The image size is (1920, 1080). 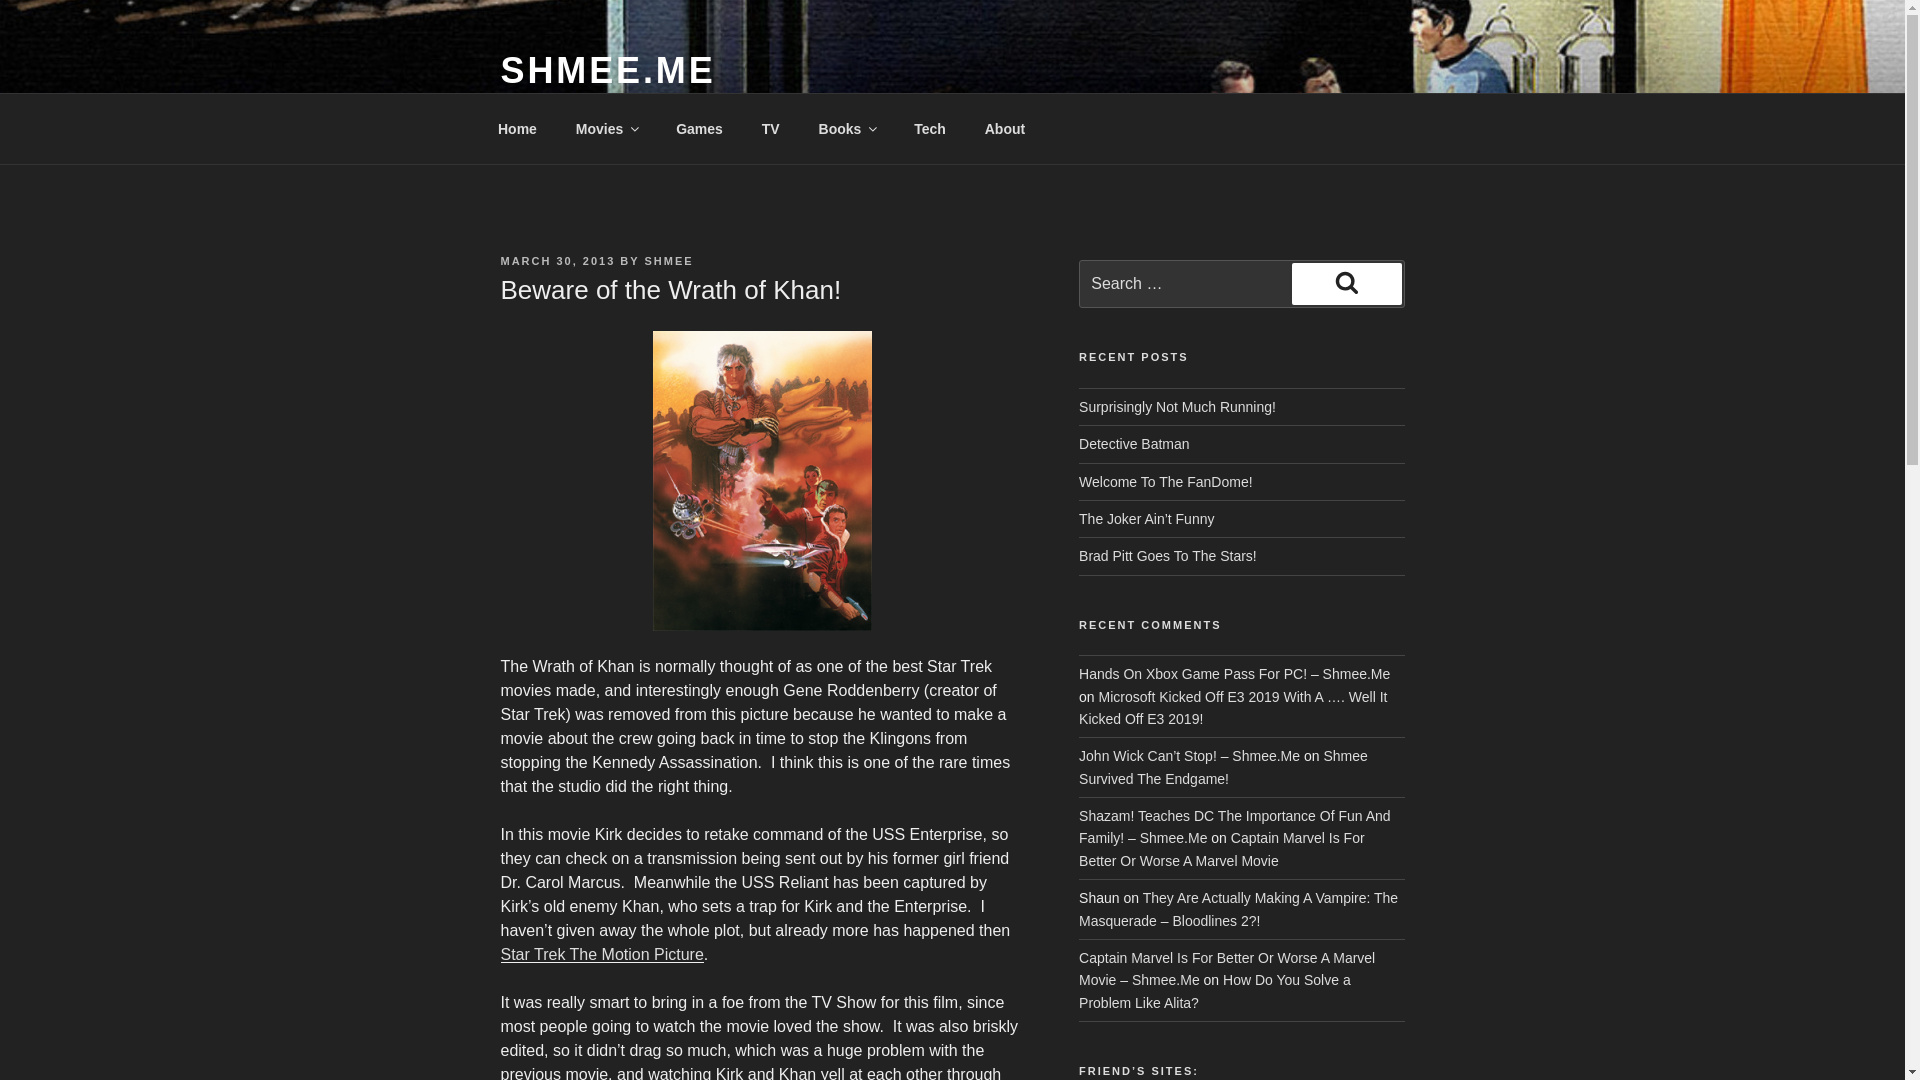 I want to click on Welcome To The FanDome!, so click(x=1166, y=482).